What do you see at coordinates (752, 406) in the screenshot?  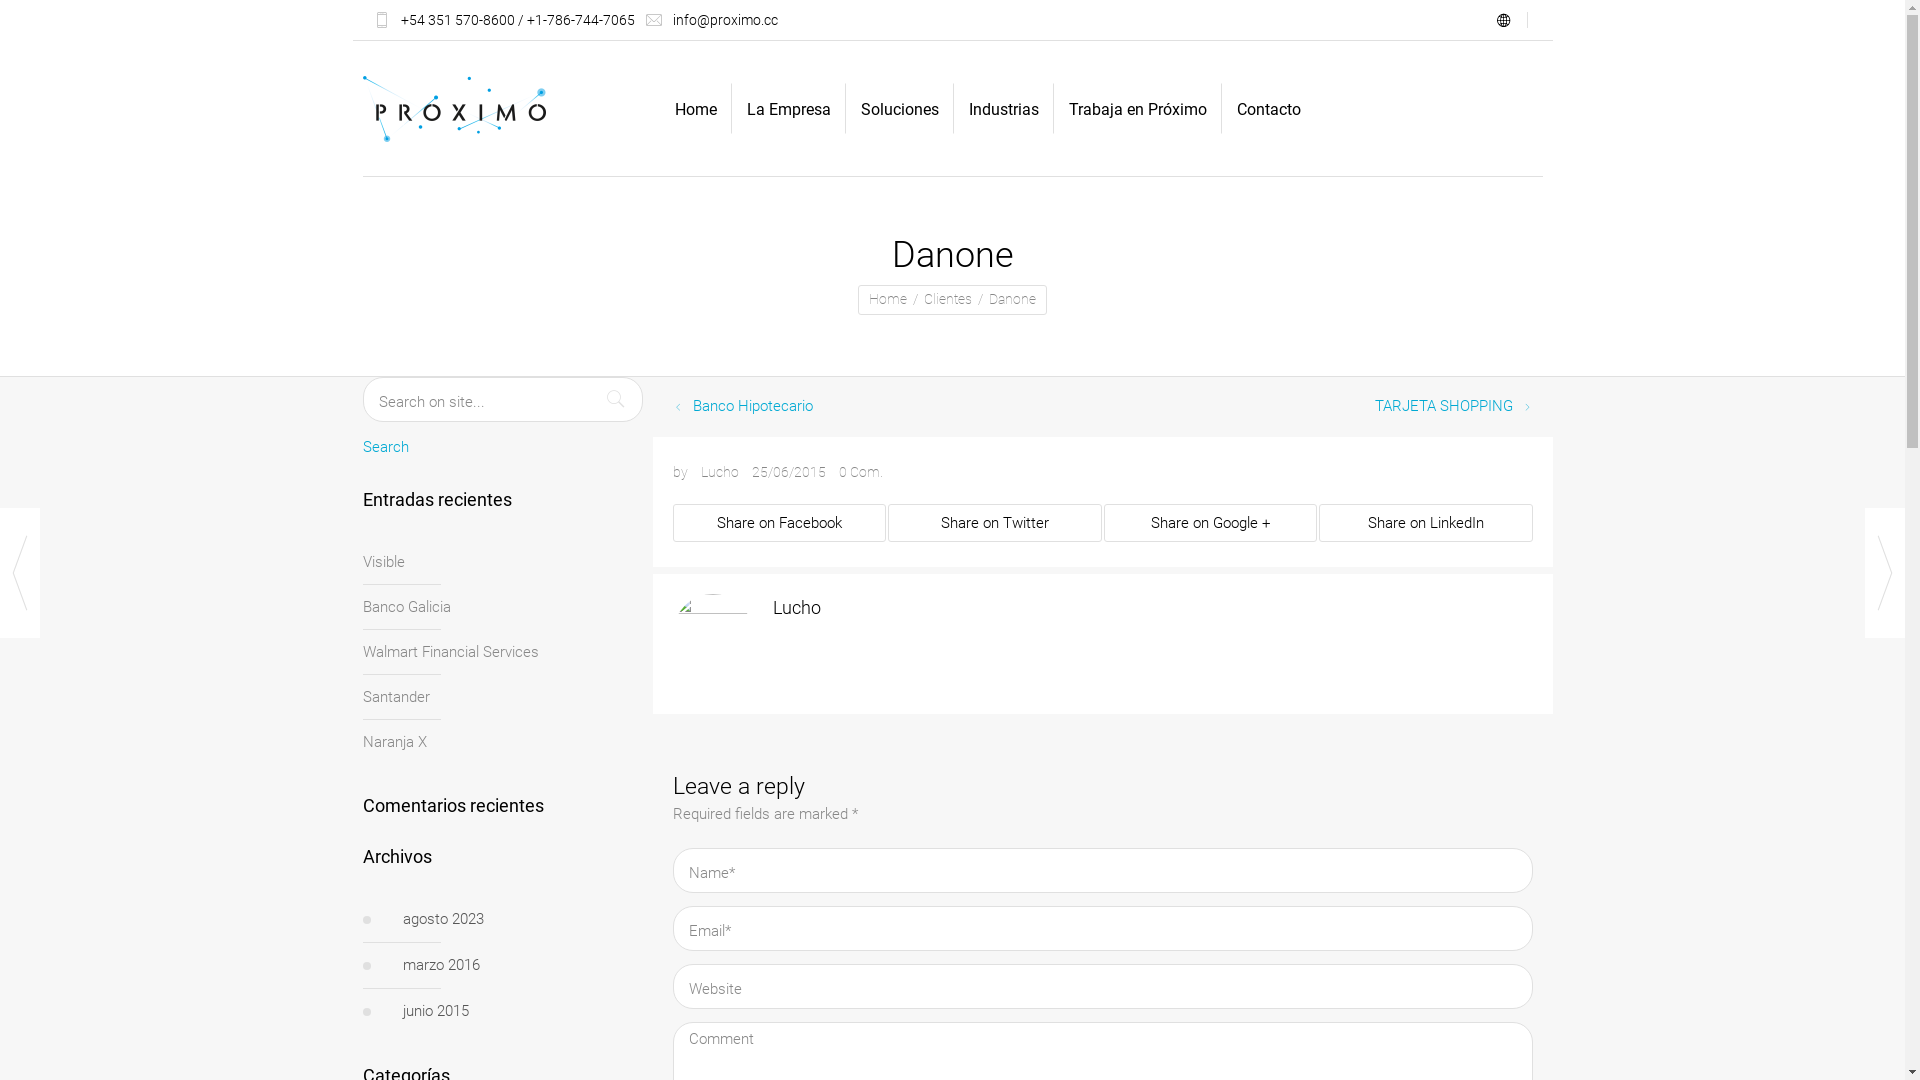 I see `Banco Hipotecario` at bounding box center [752, 406].